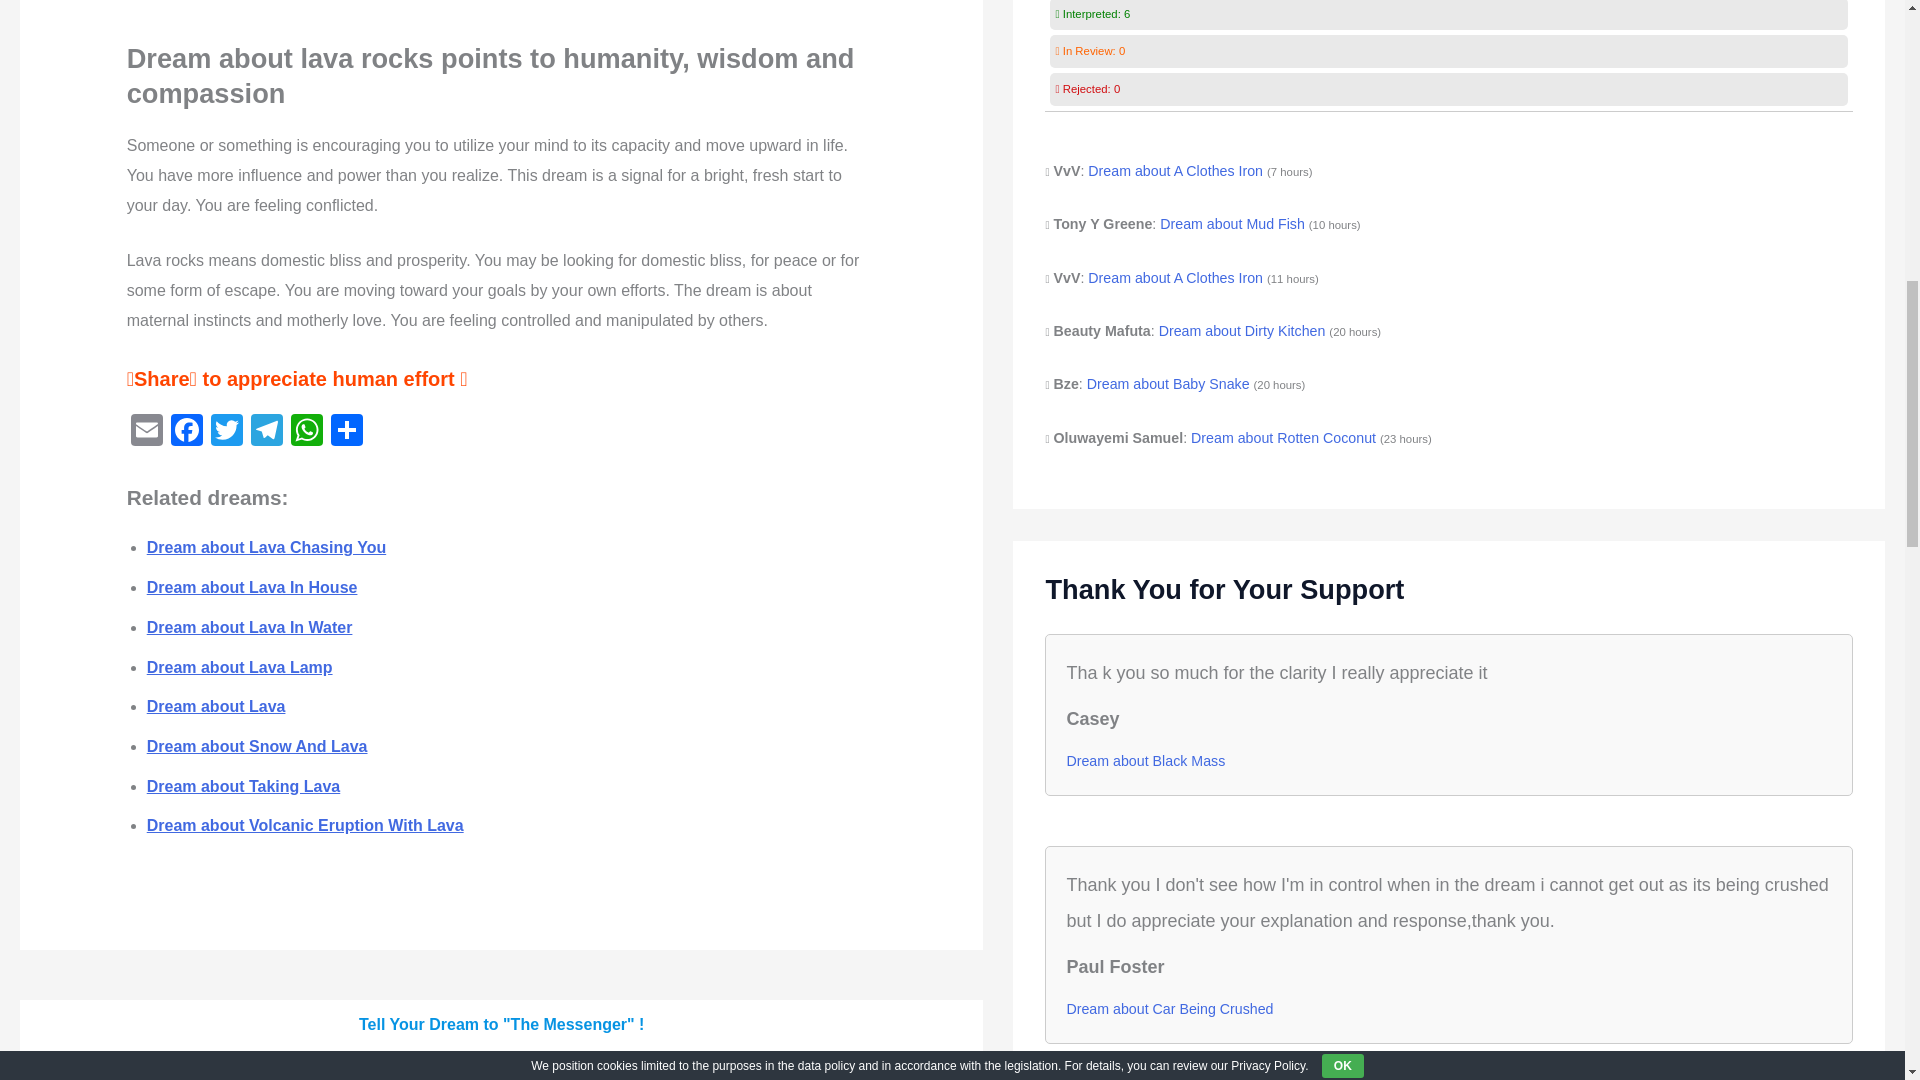 This screenshot has height=1080, width=1920. What do you see at coordinates (266, 547) in the screenshot?
I see `Dream about Lava Chasing You` at bounding box center [266, 547].